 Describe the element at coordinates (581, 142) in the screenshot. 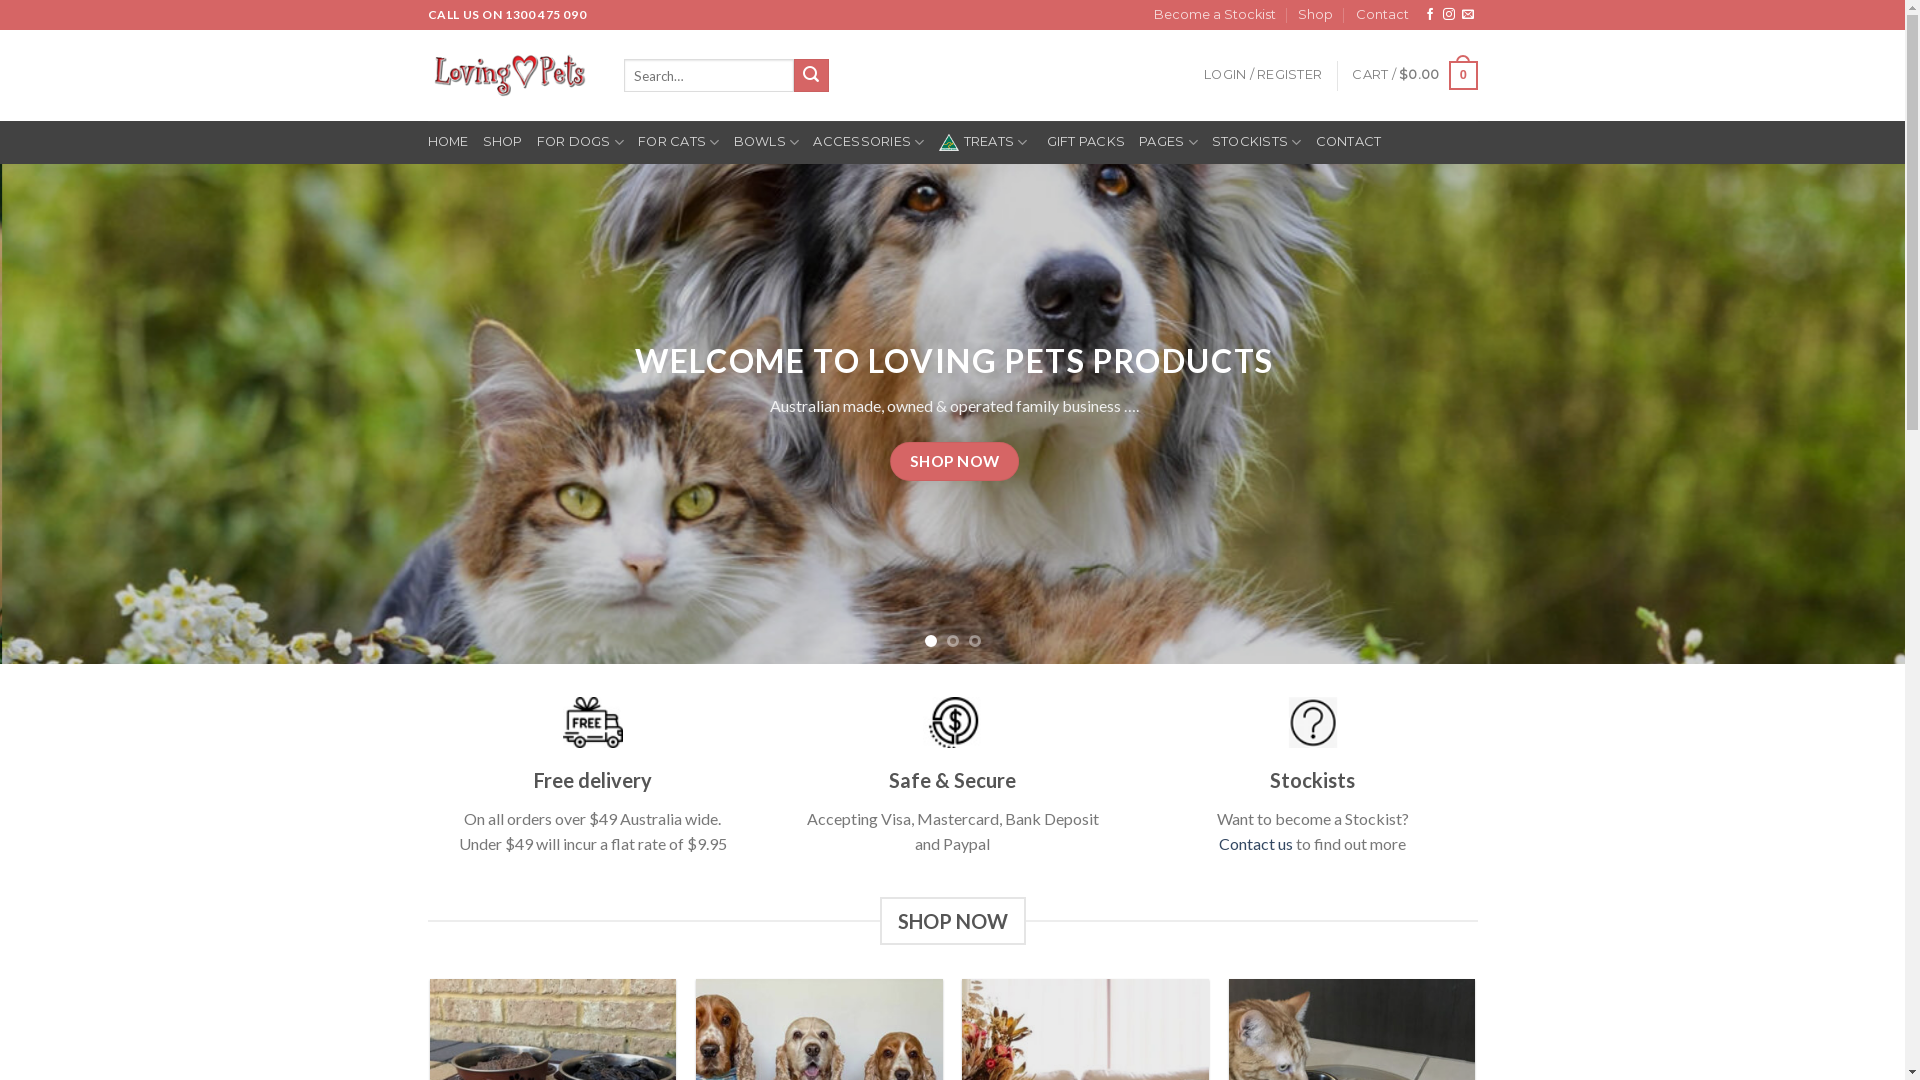

I see `FOR DOGS` at that location.